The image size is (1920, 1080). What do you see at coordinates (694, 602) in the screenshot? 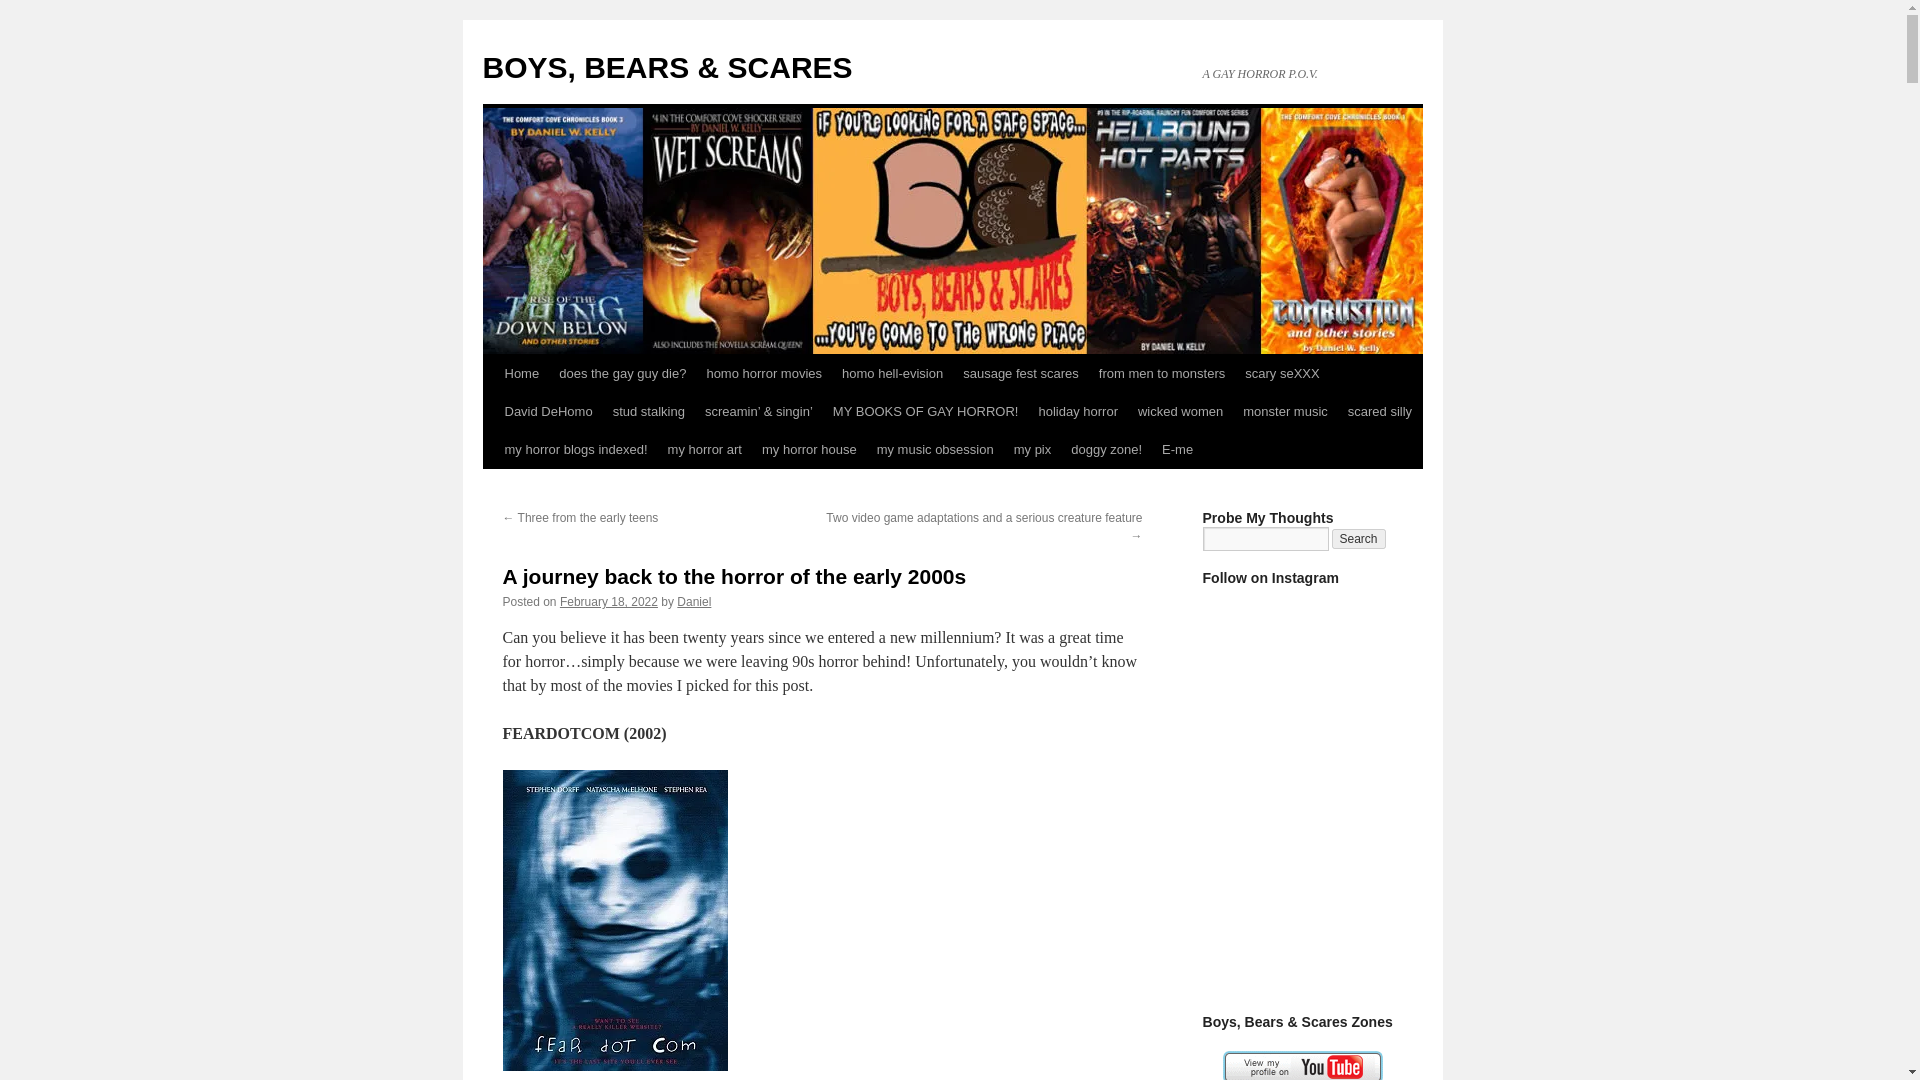
I see `Daniel` at bounding box center [694, 602].